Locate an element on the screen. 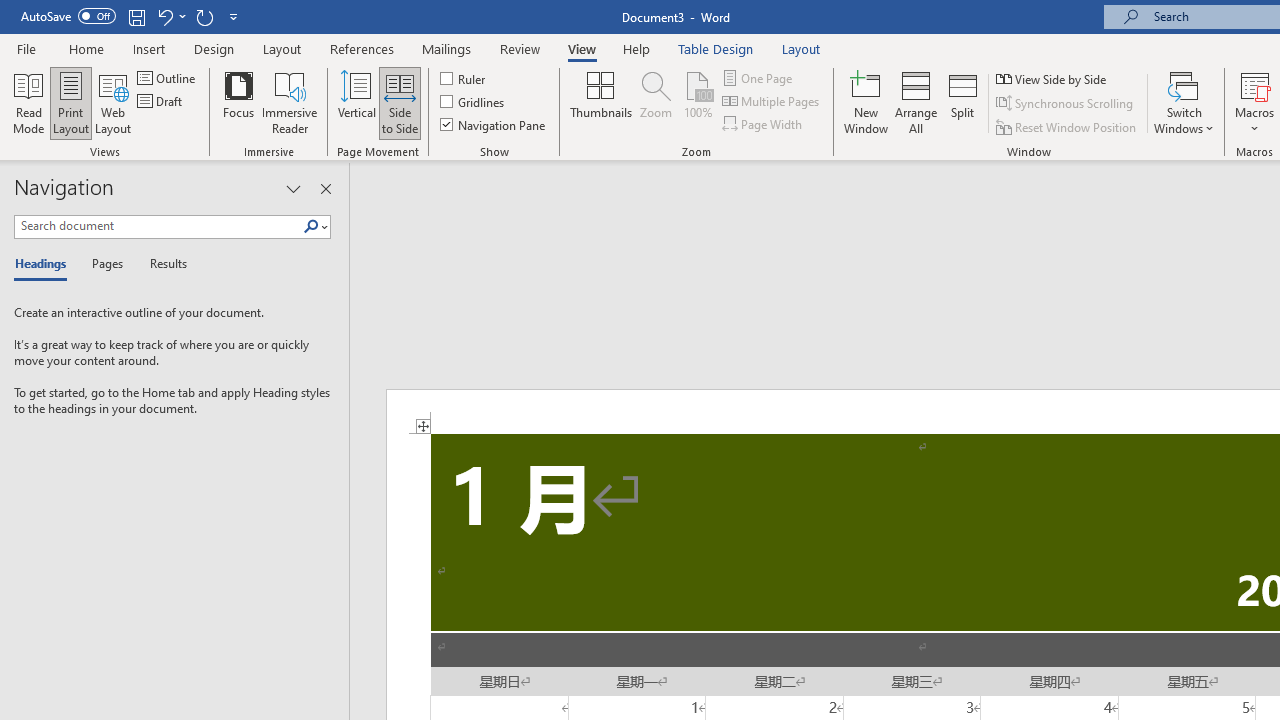  Class: NetUIImage is located at coordinates (311, 226).